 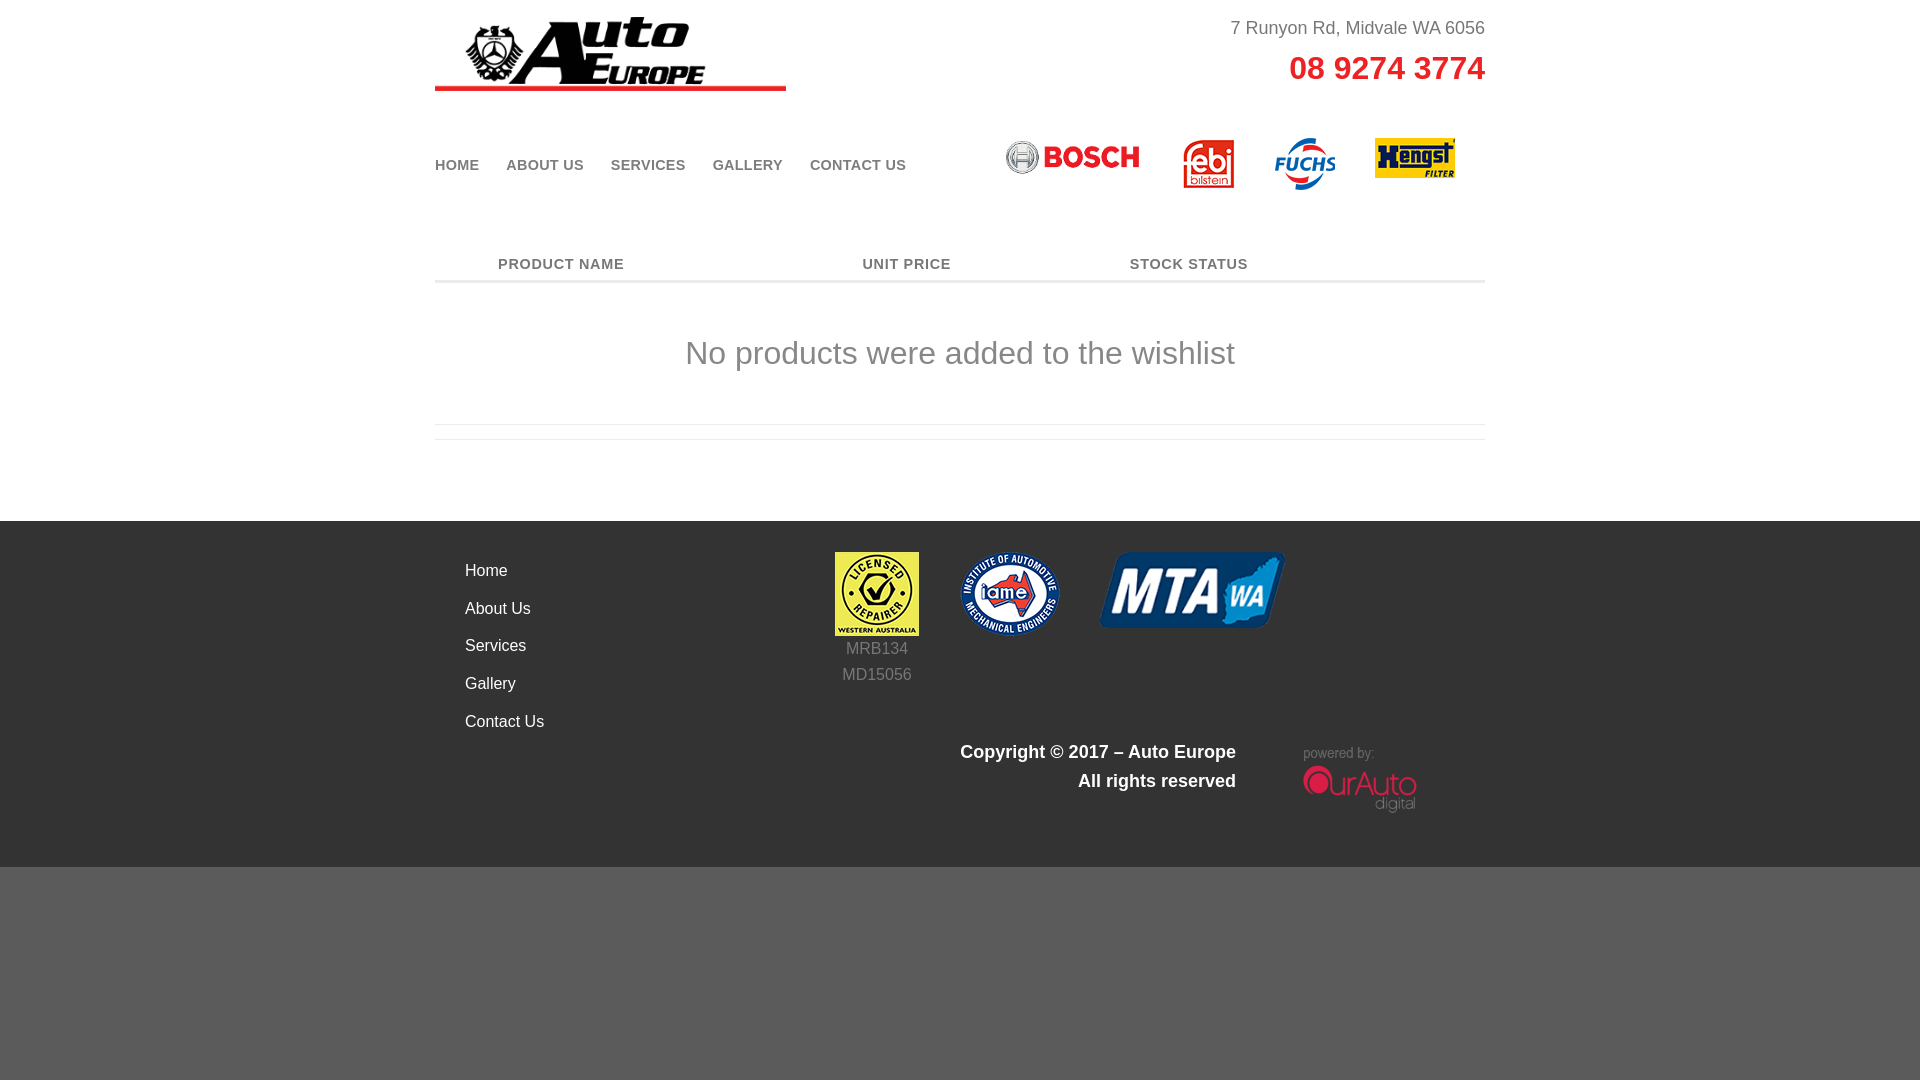 What do you see at coordinates (1072, 156) in the screenshot?
I see `img` at bounding box center [1072, 156].